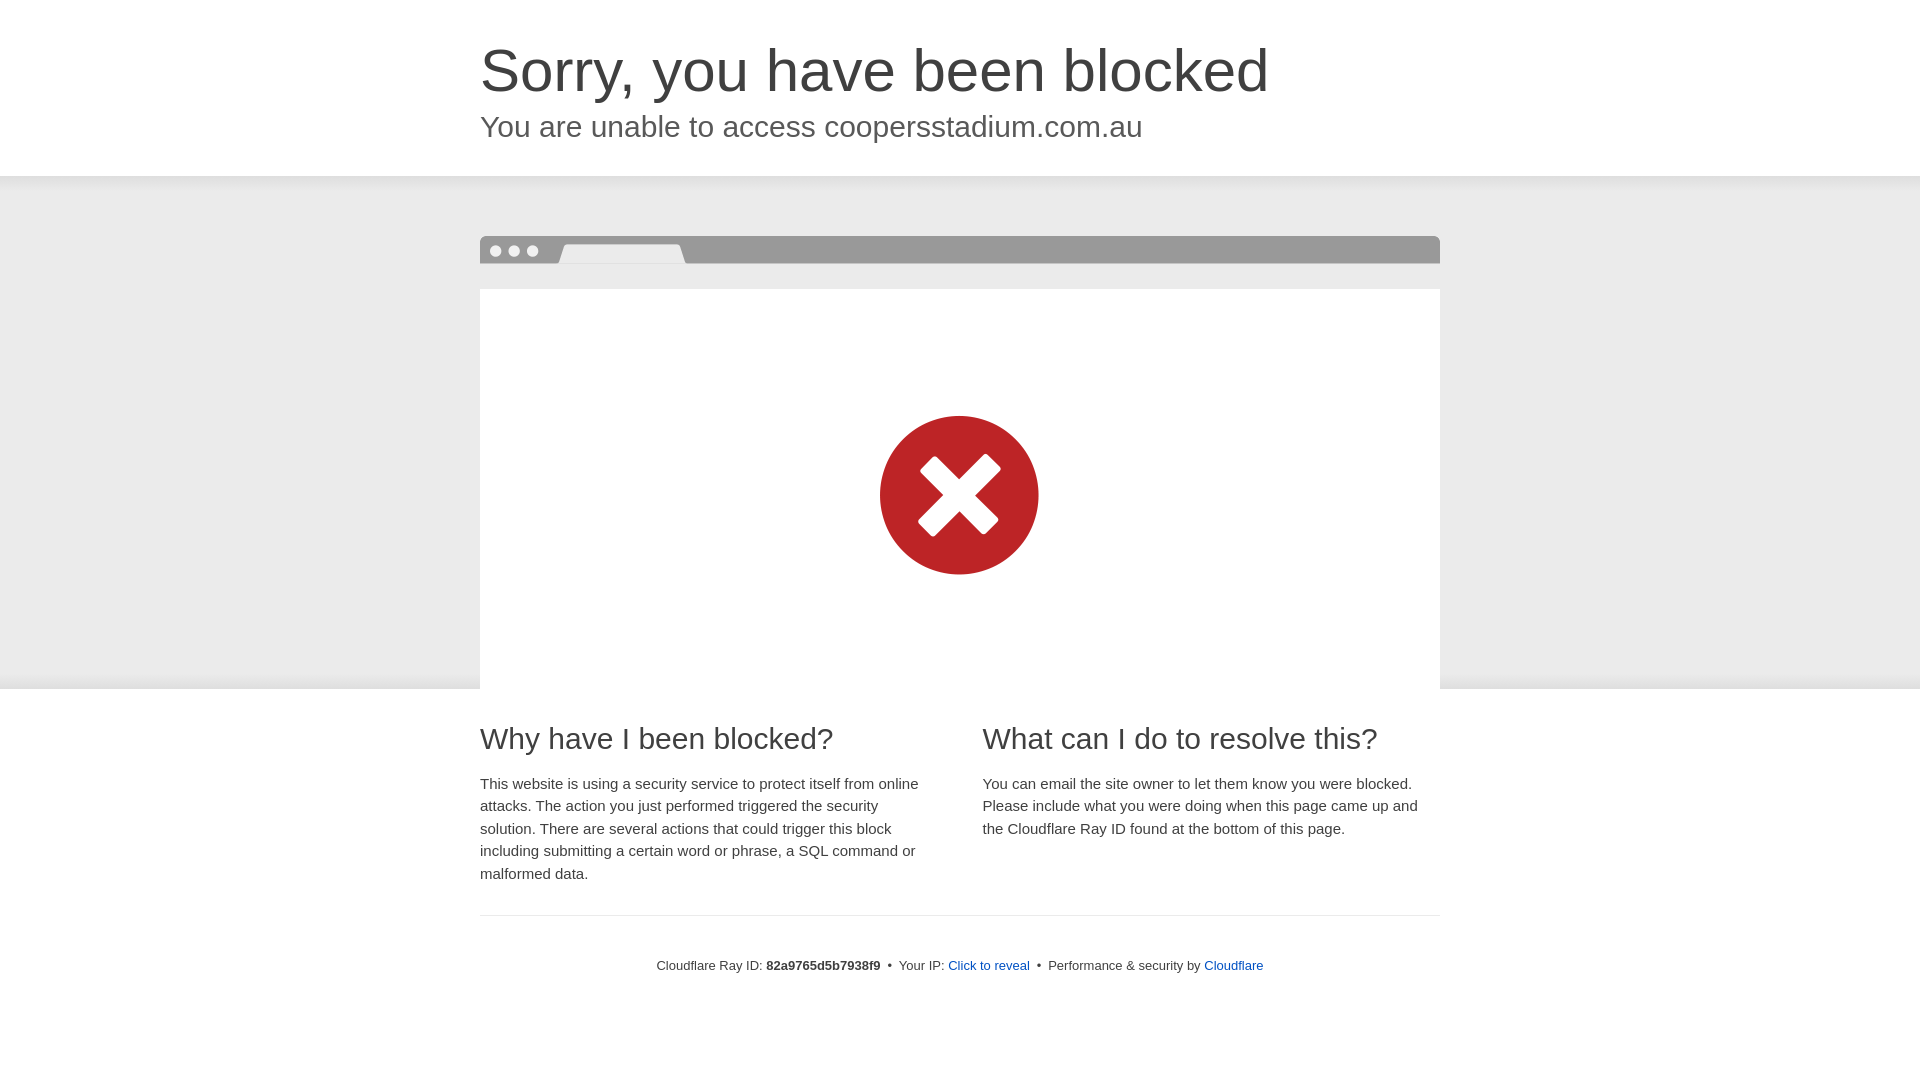 The height and width of the screenshot is (1080, 1920). I want to click on Click to reveal, so click(989, 966).